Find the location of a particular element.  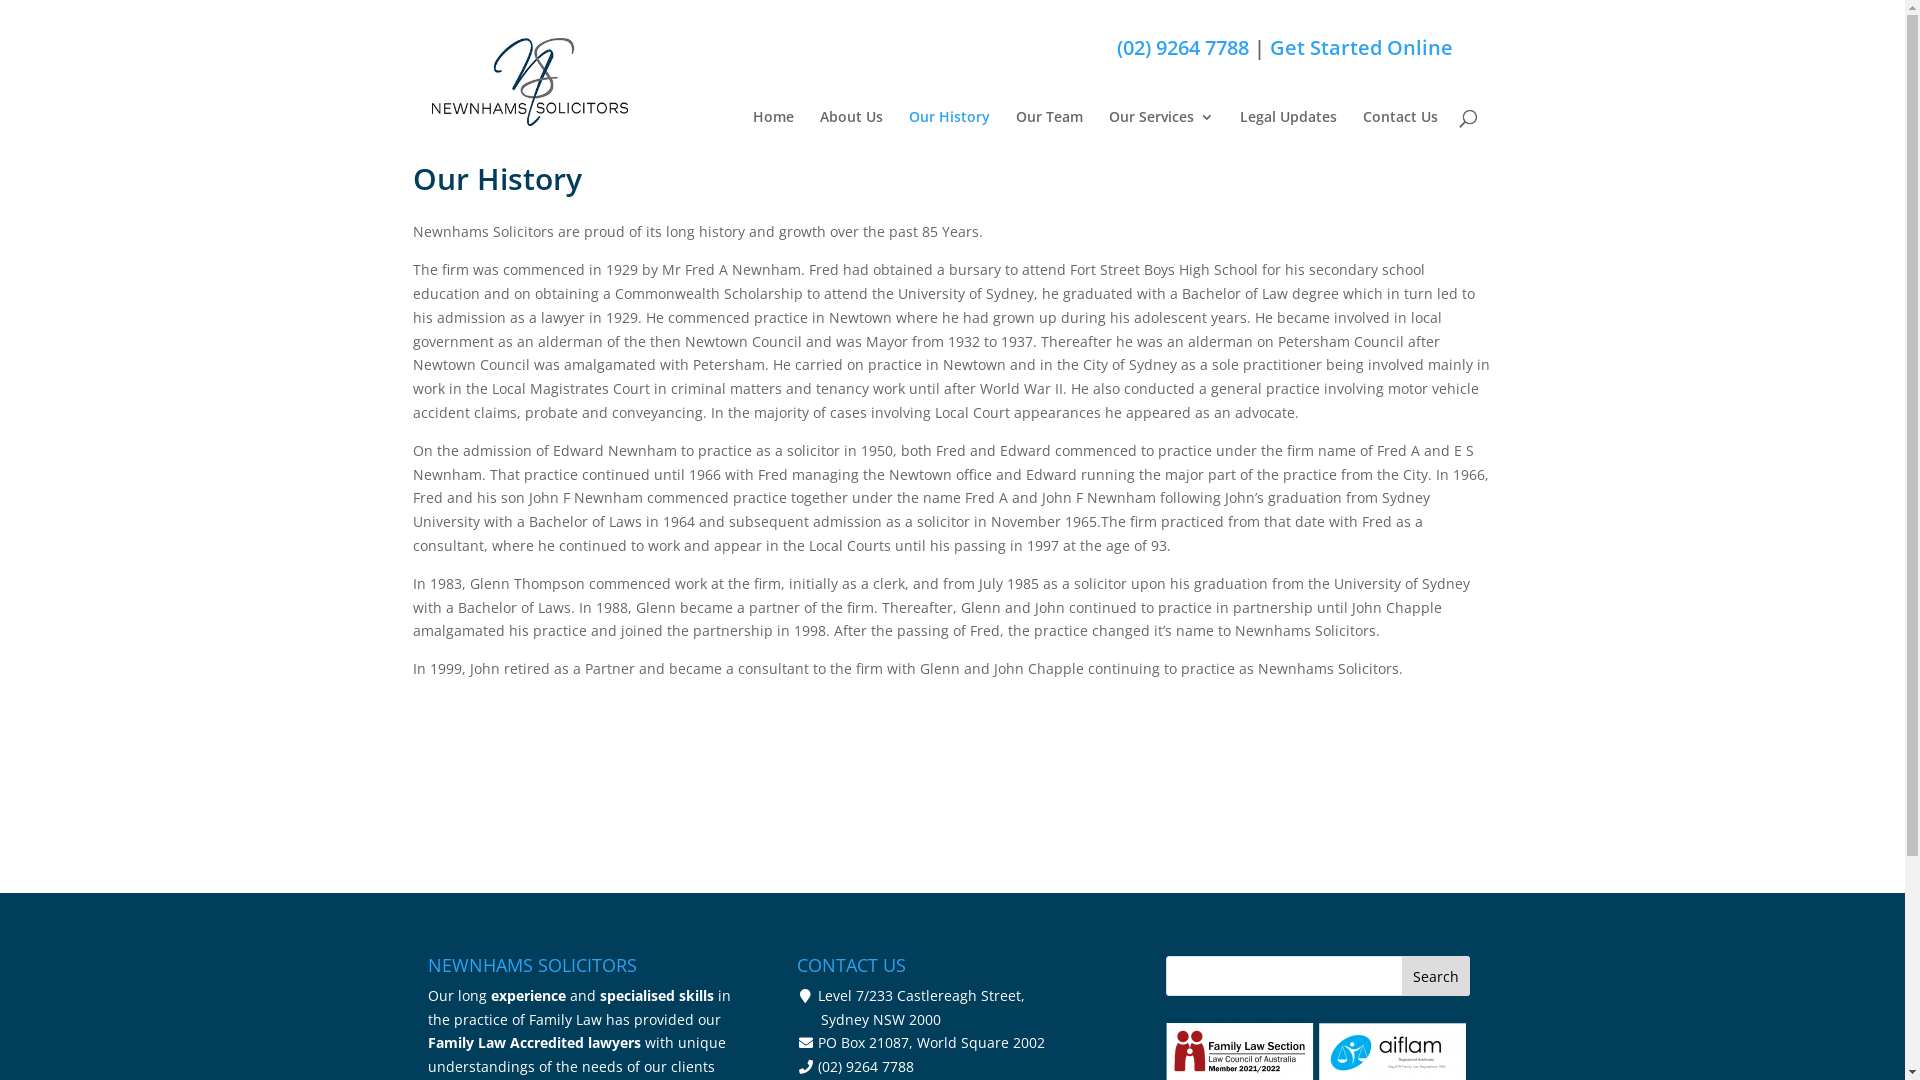

Our Services is located at coordinates (1160, 137).